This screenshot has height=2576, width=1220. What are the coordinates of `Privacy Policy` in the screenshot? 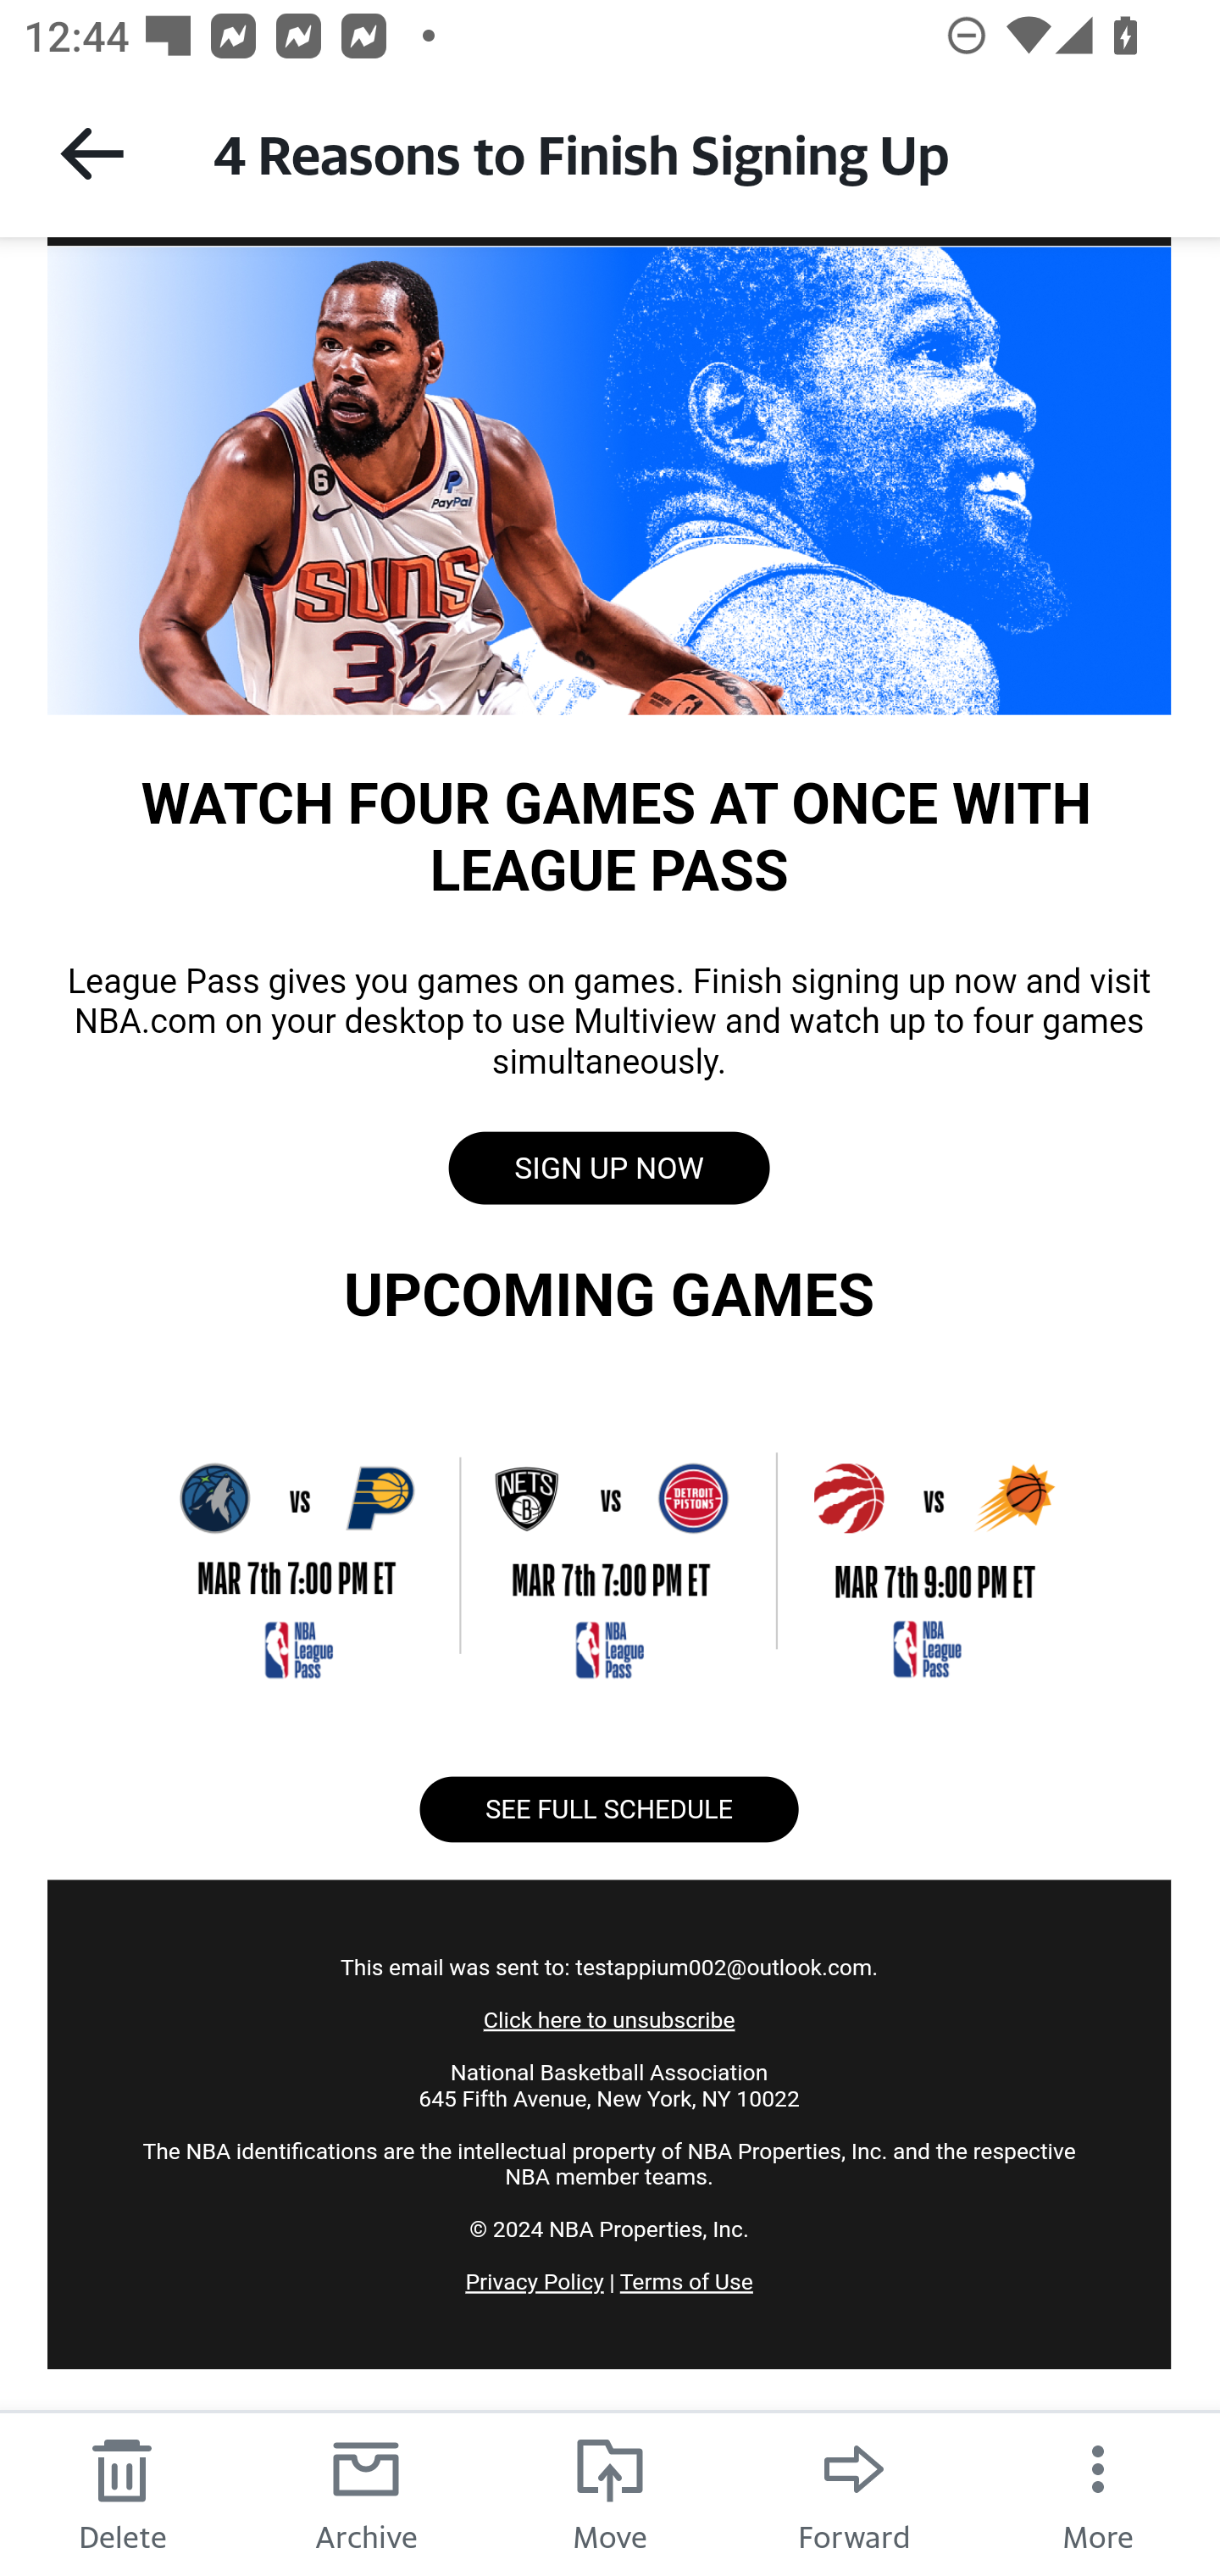 It's located at (535, 2282).